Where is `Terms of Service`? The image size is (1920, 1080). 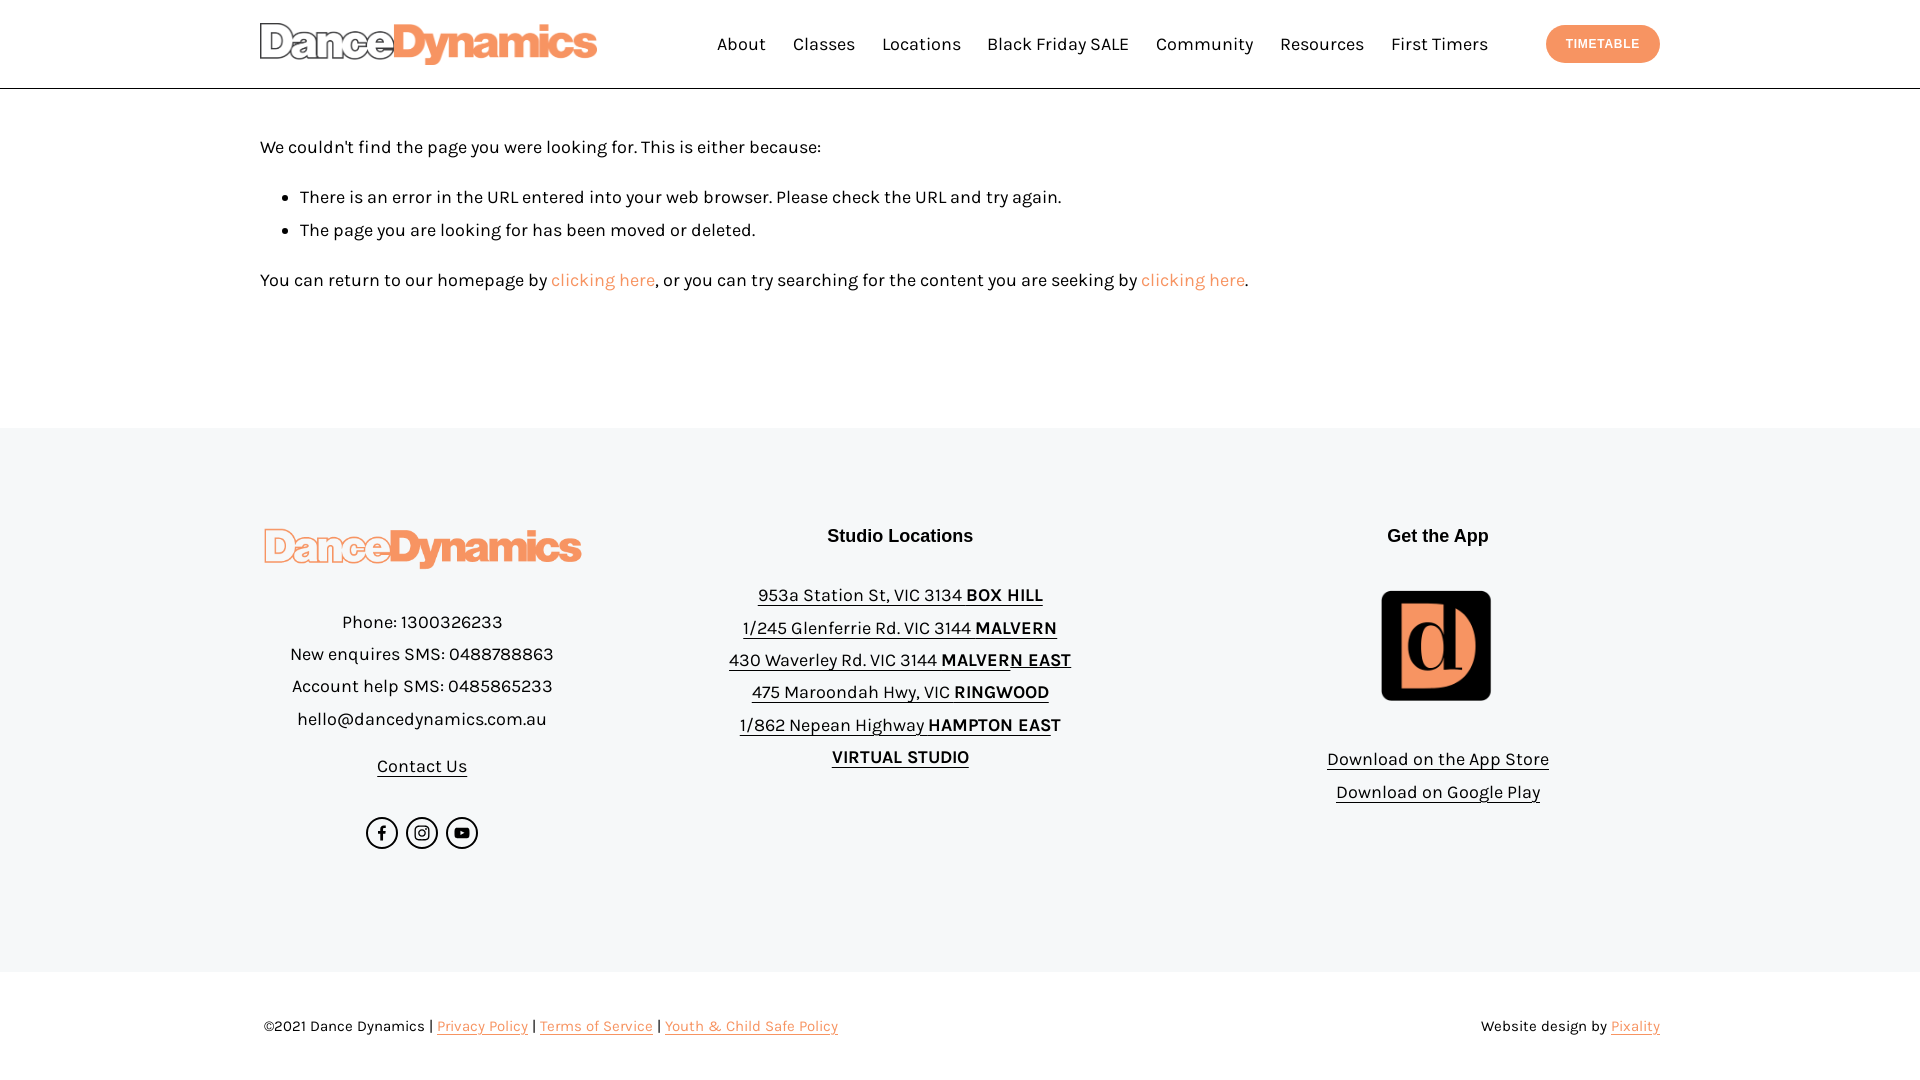
Terms of Service is located at coordinates (596, 1026).